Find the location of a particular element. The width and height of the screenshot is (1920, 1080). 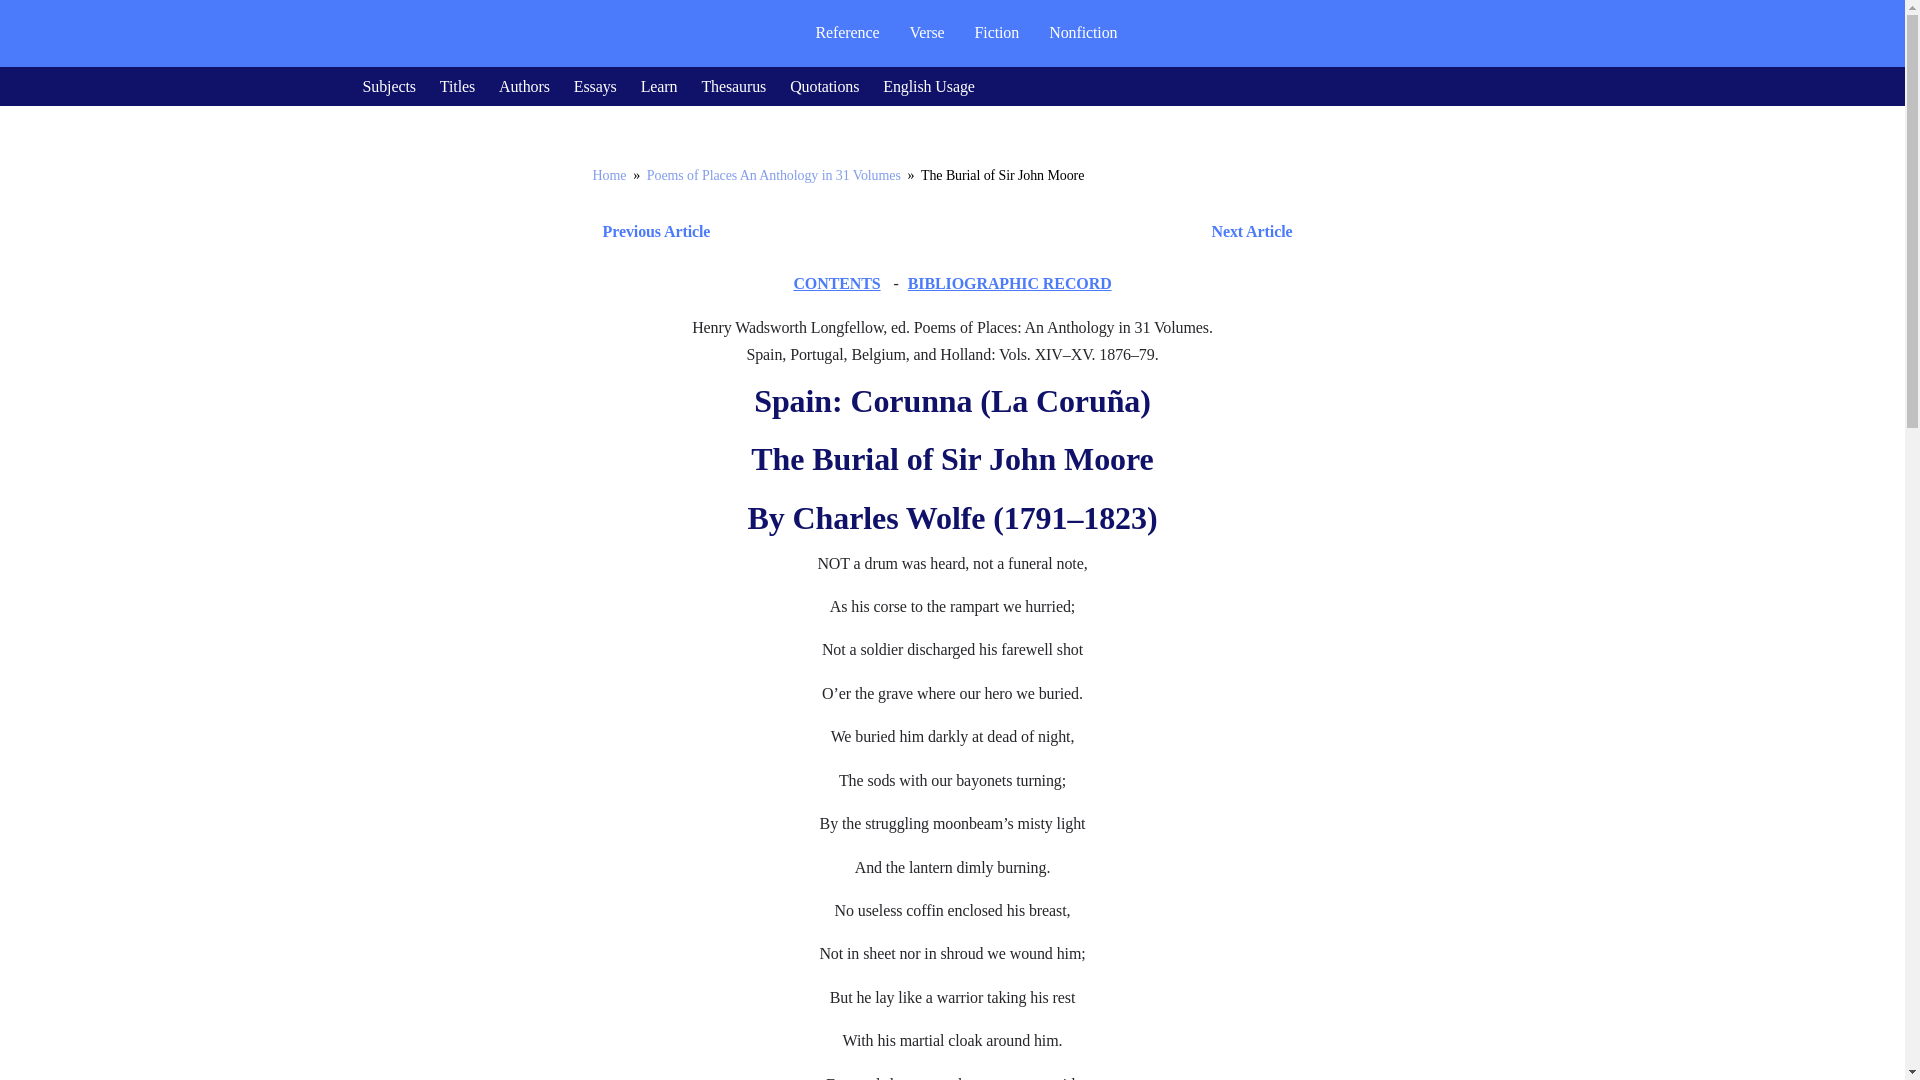

Previous Article is located at coordinates (650, 232).